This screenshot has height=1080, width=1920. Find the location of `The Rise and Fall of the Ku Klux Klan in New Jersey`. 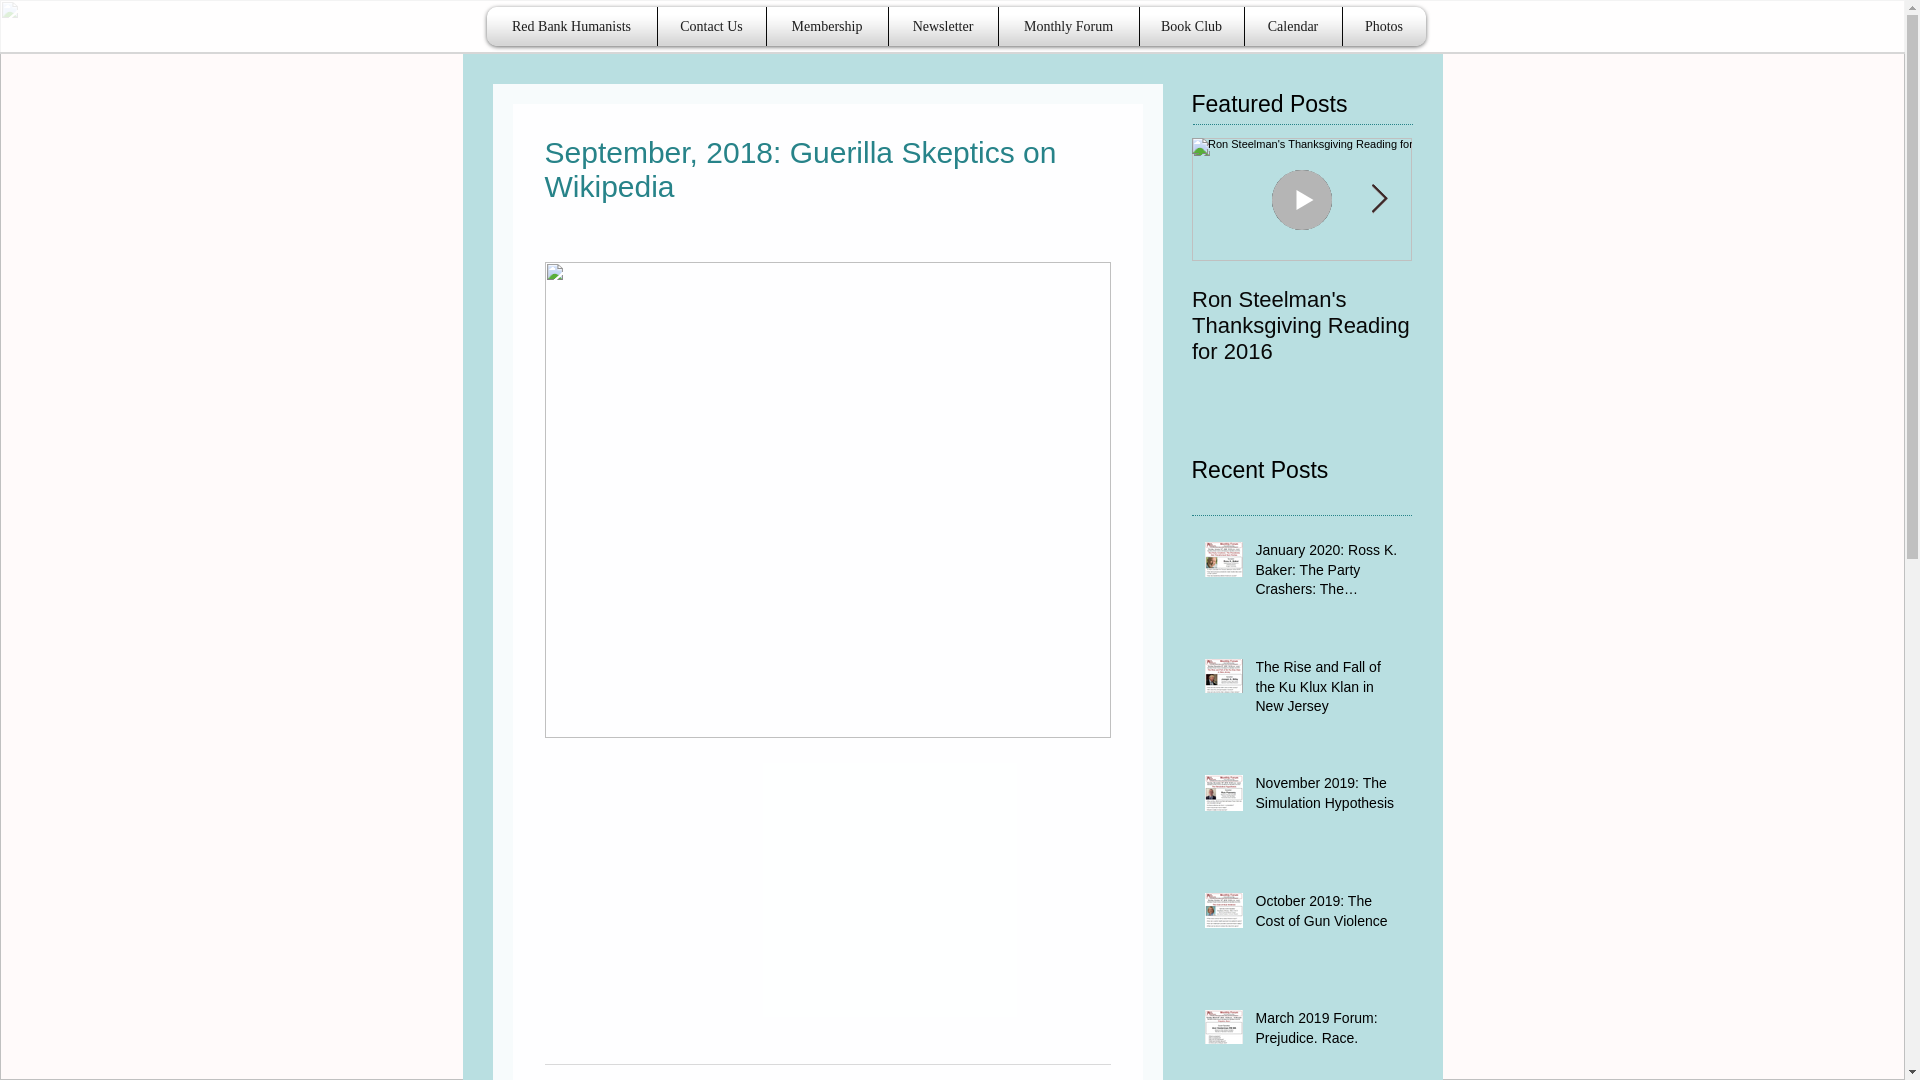

The Rise and Fall of the Ku Klux Klan in New Jersey is located at coordinates (1327, 690).